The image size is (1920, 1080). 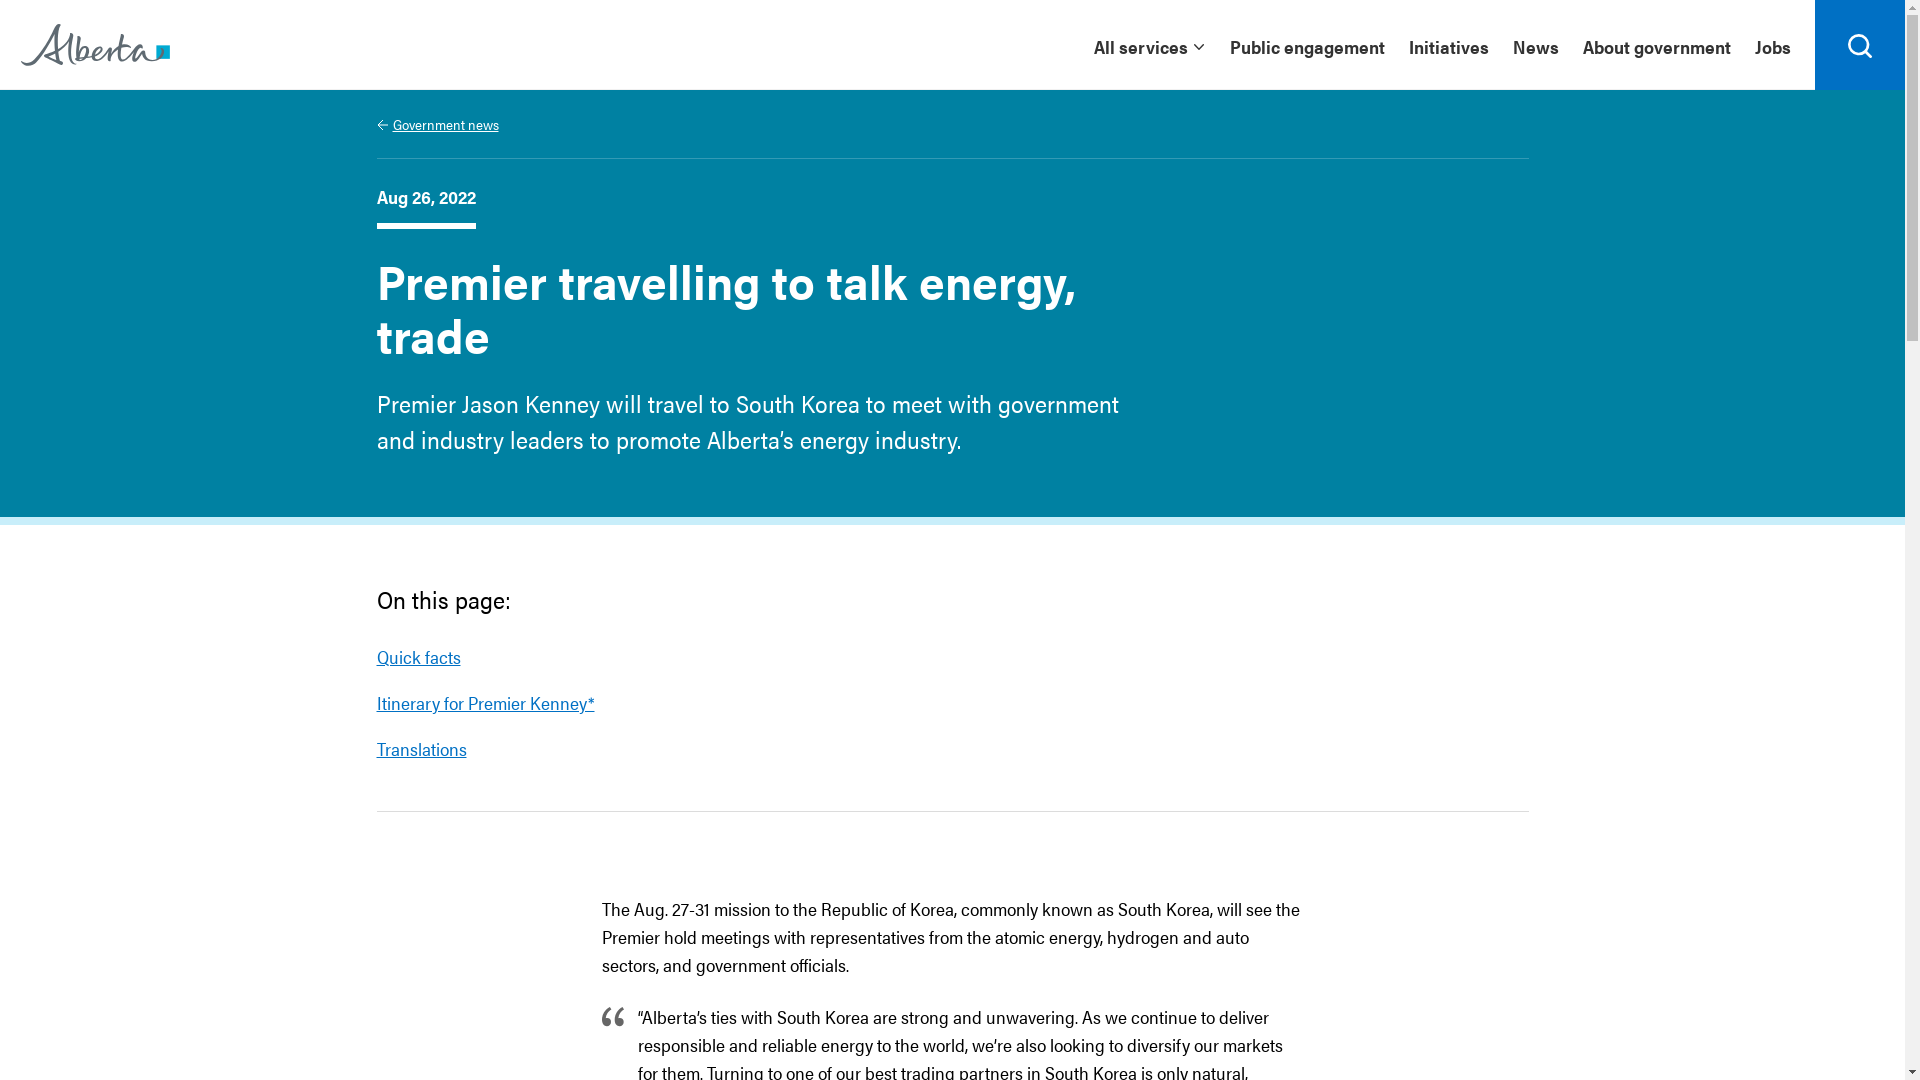 What do you see at coordinates (1449, 45) in the screenshot?
I see `Initiatives` at bounding box center [1449, 45].